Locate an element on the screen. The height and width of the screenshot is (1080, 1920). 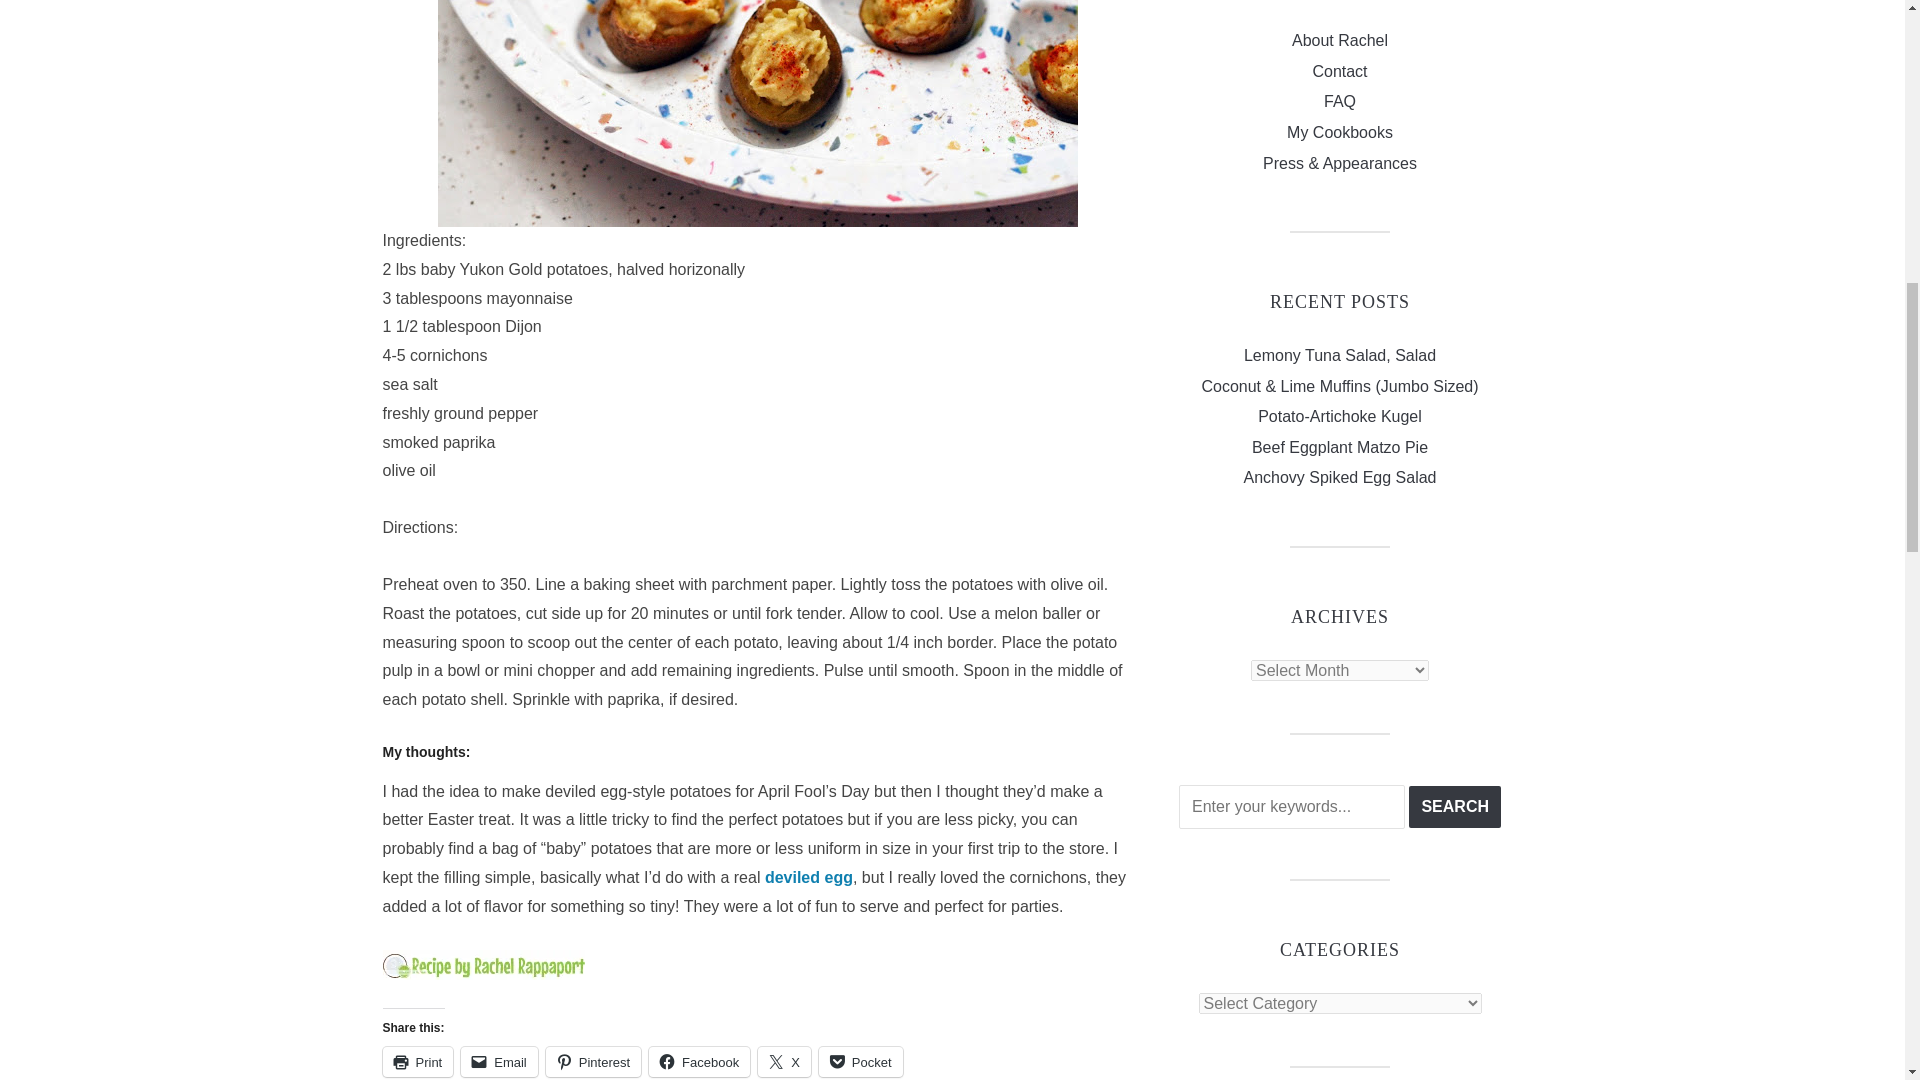
Click to share on Facebook is located at coordinates (699, 1061).